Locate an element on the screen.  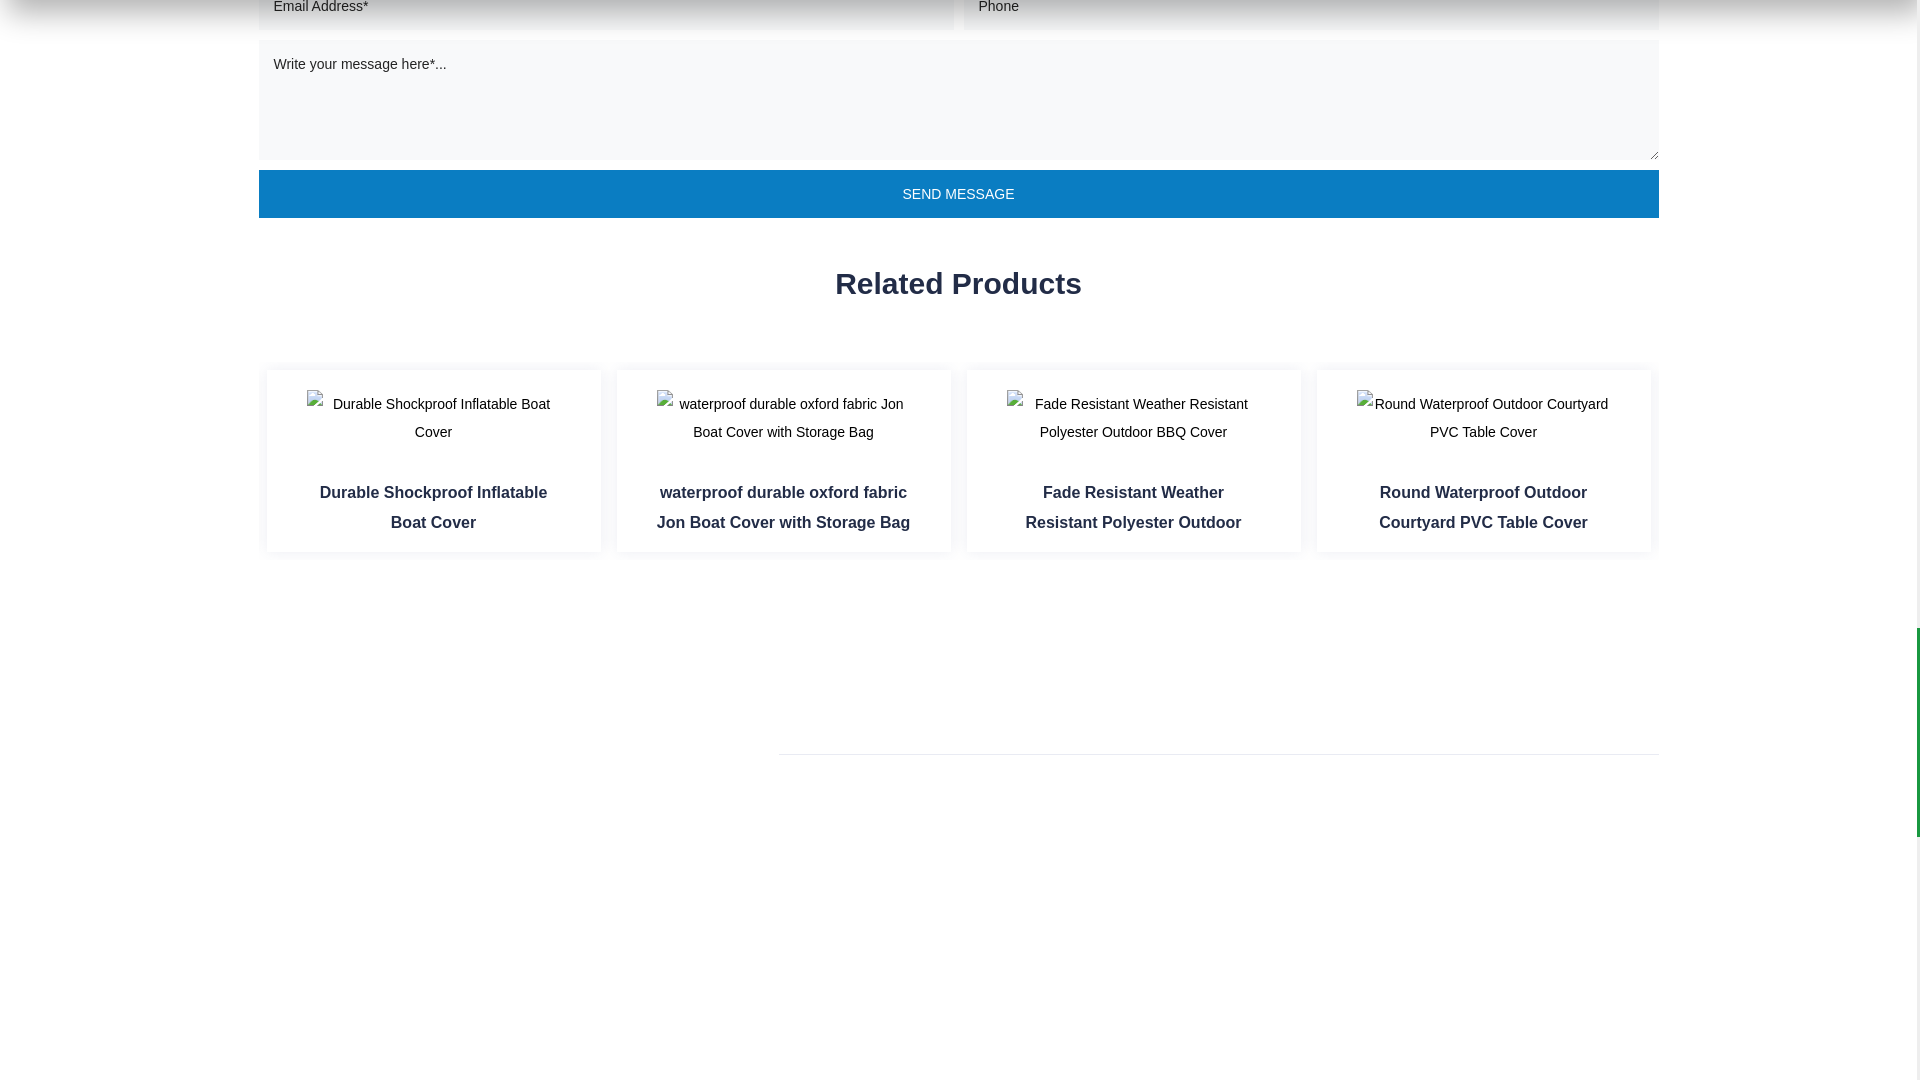
Durable Shockproof Inflatable Boat Cover is located at coordinates (432, 418).